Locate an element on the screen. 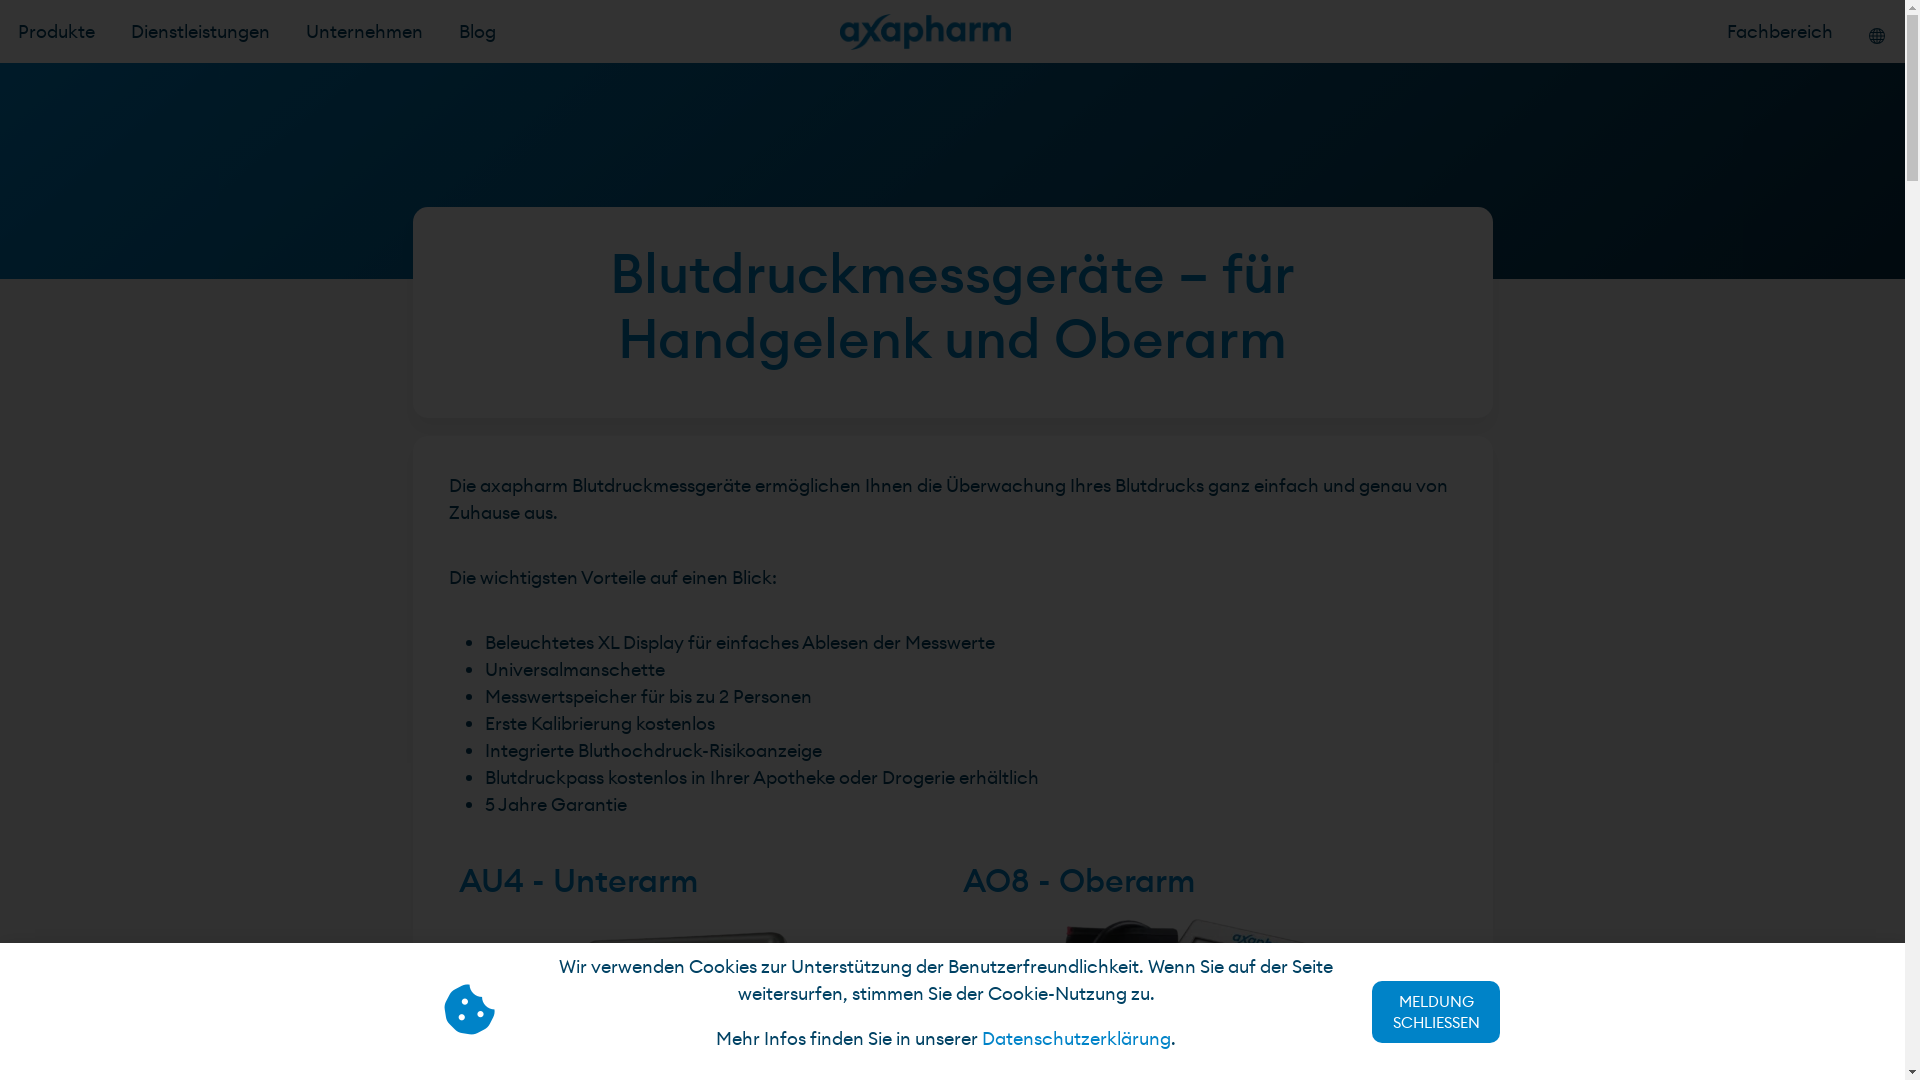 This screenshot has height=1080, width=1920. Blog is located at coordinates (478, 32).